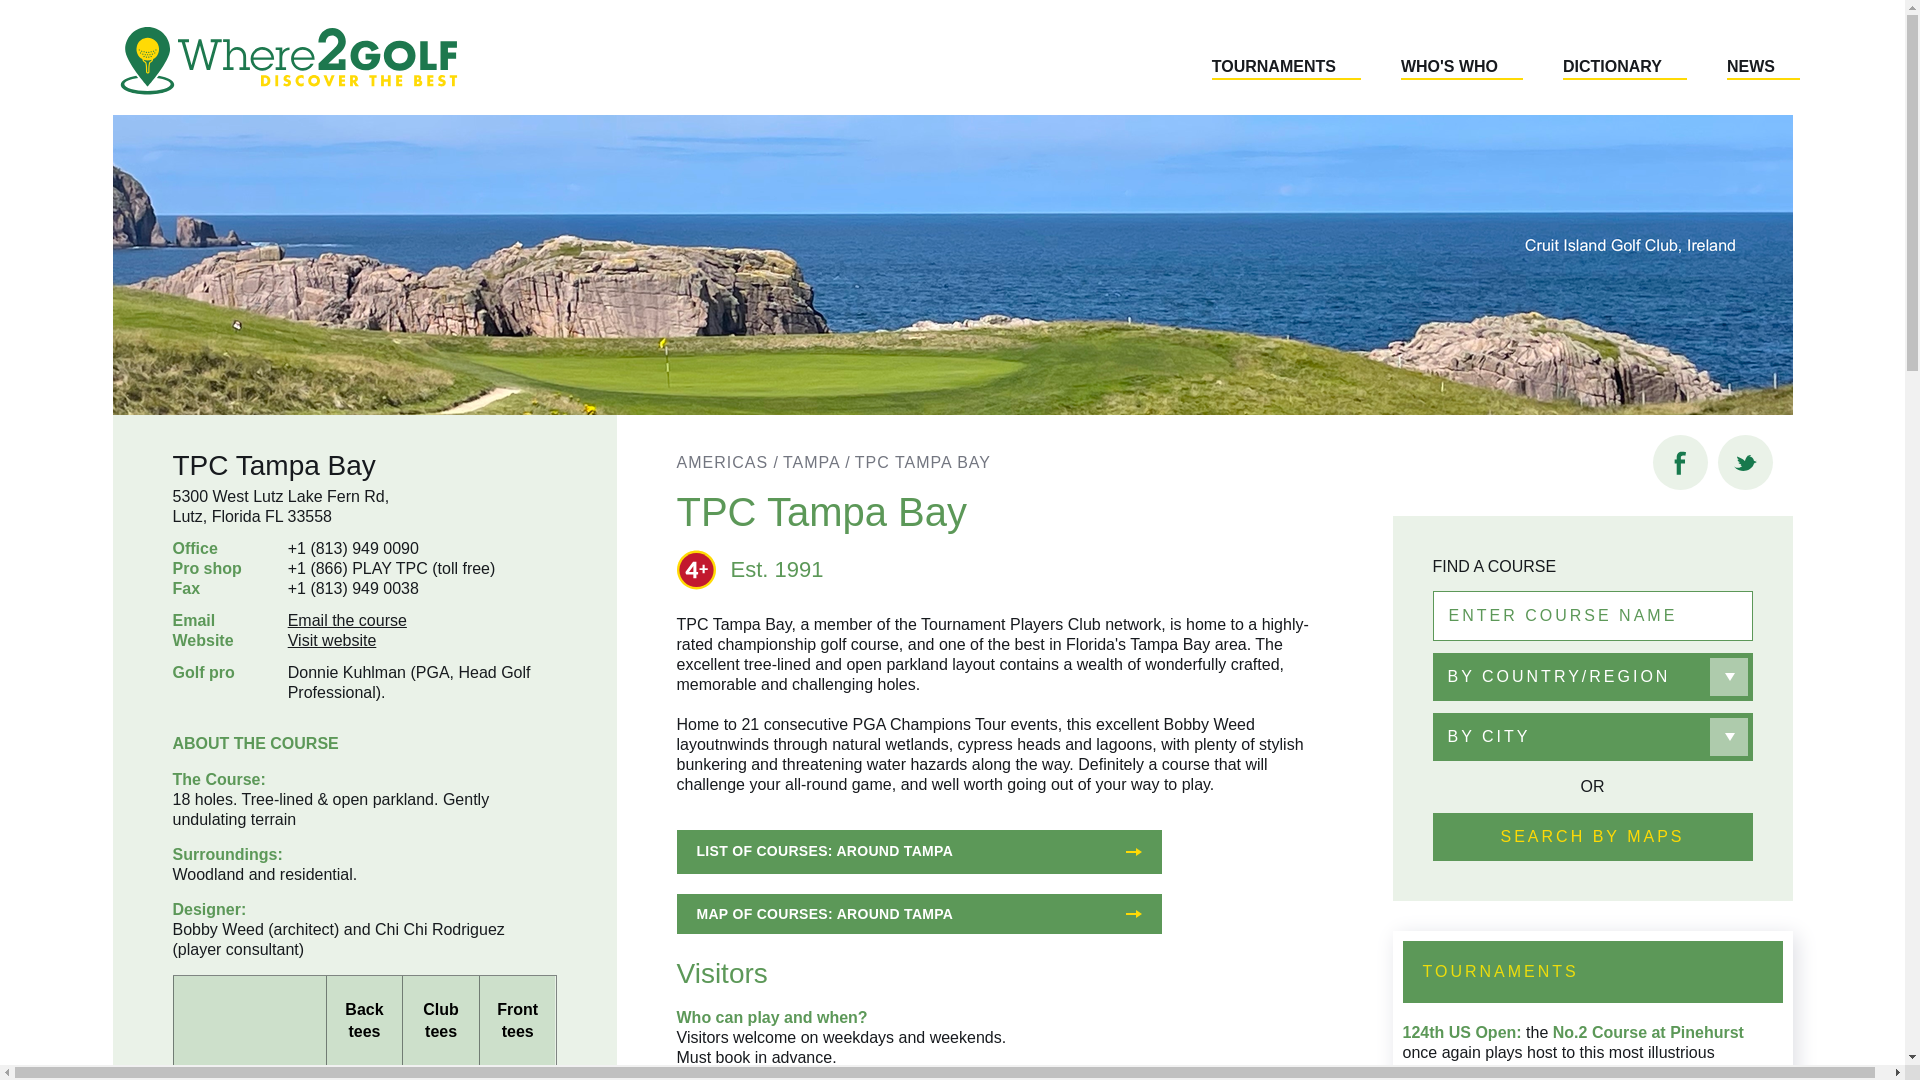 The width and height of the screenshot is (1920, 1080). Describe the element at coordinates (1462, 68) in the screenshot. I see `WHO'S WHO` at that location.